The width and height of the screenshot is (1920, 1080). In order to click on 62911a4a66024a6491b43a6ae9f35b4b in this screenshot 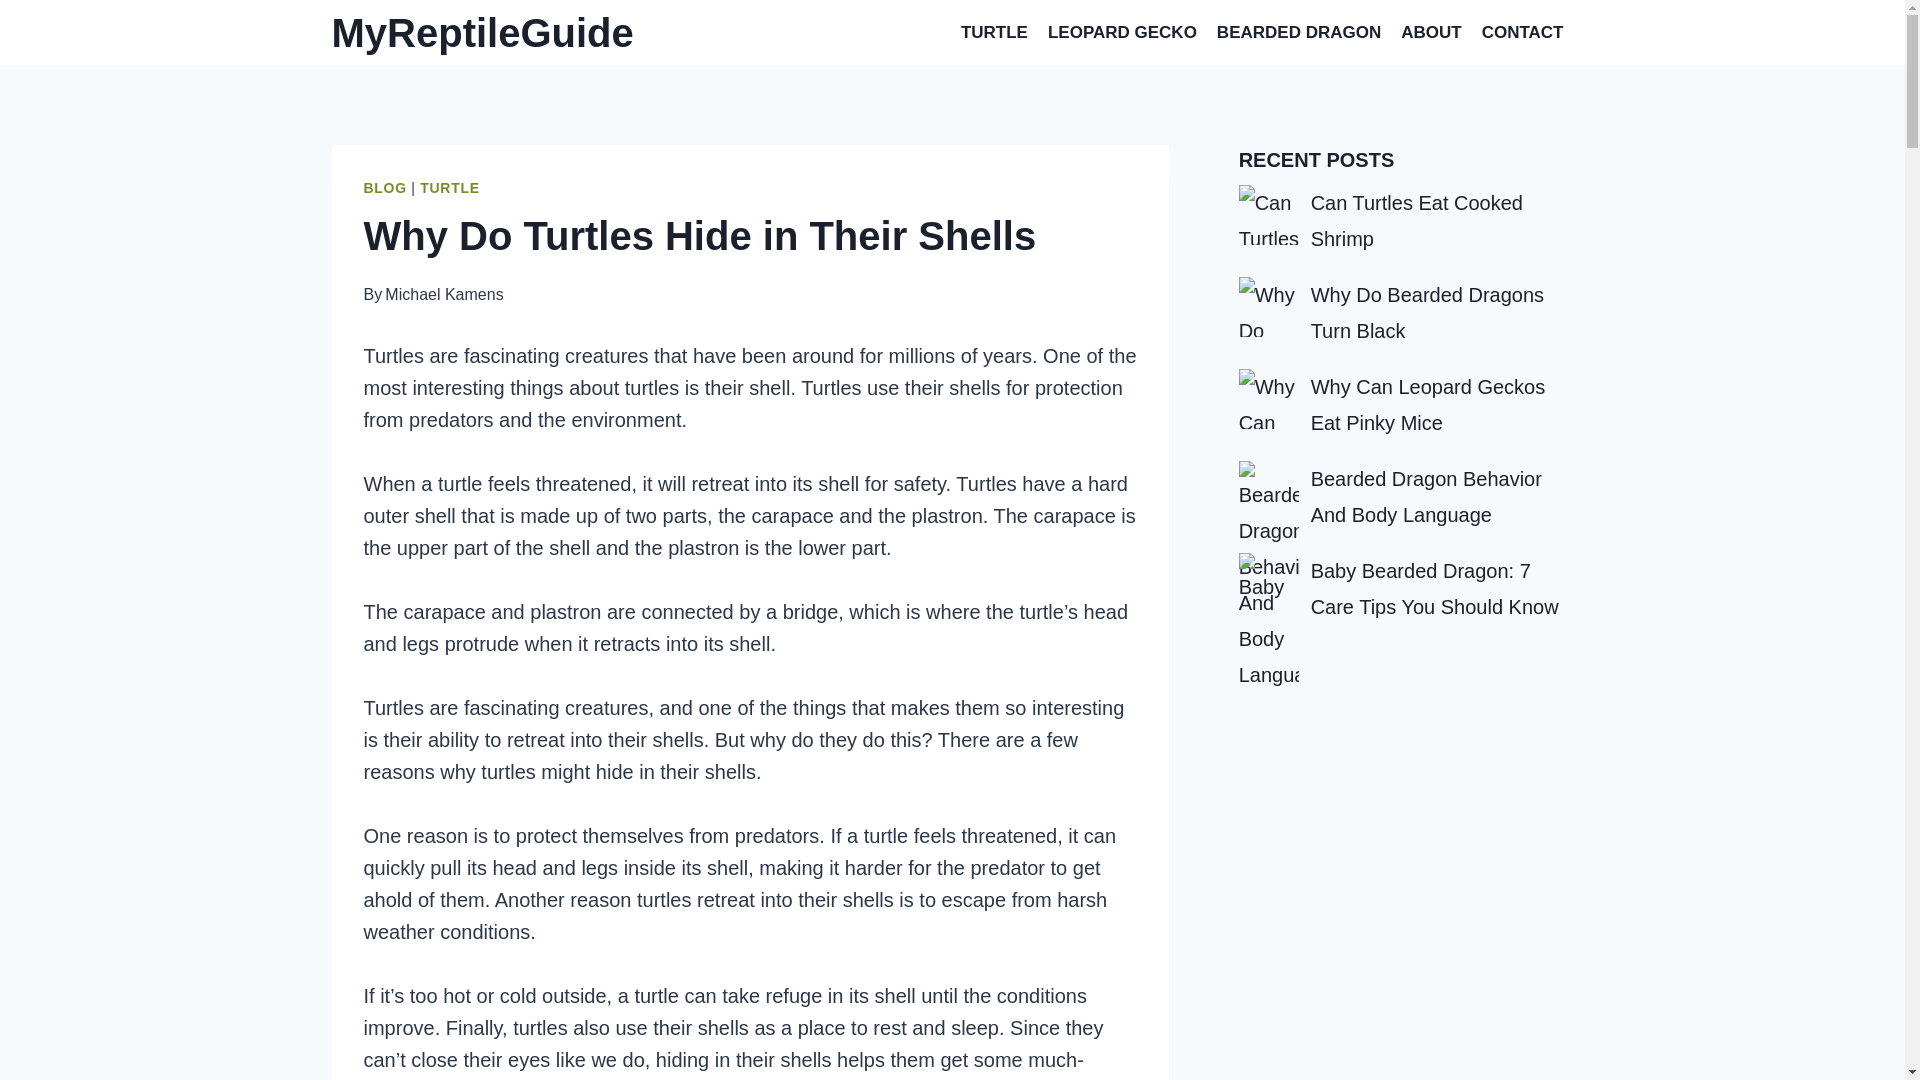, I will do `click(1268, 398)`.